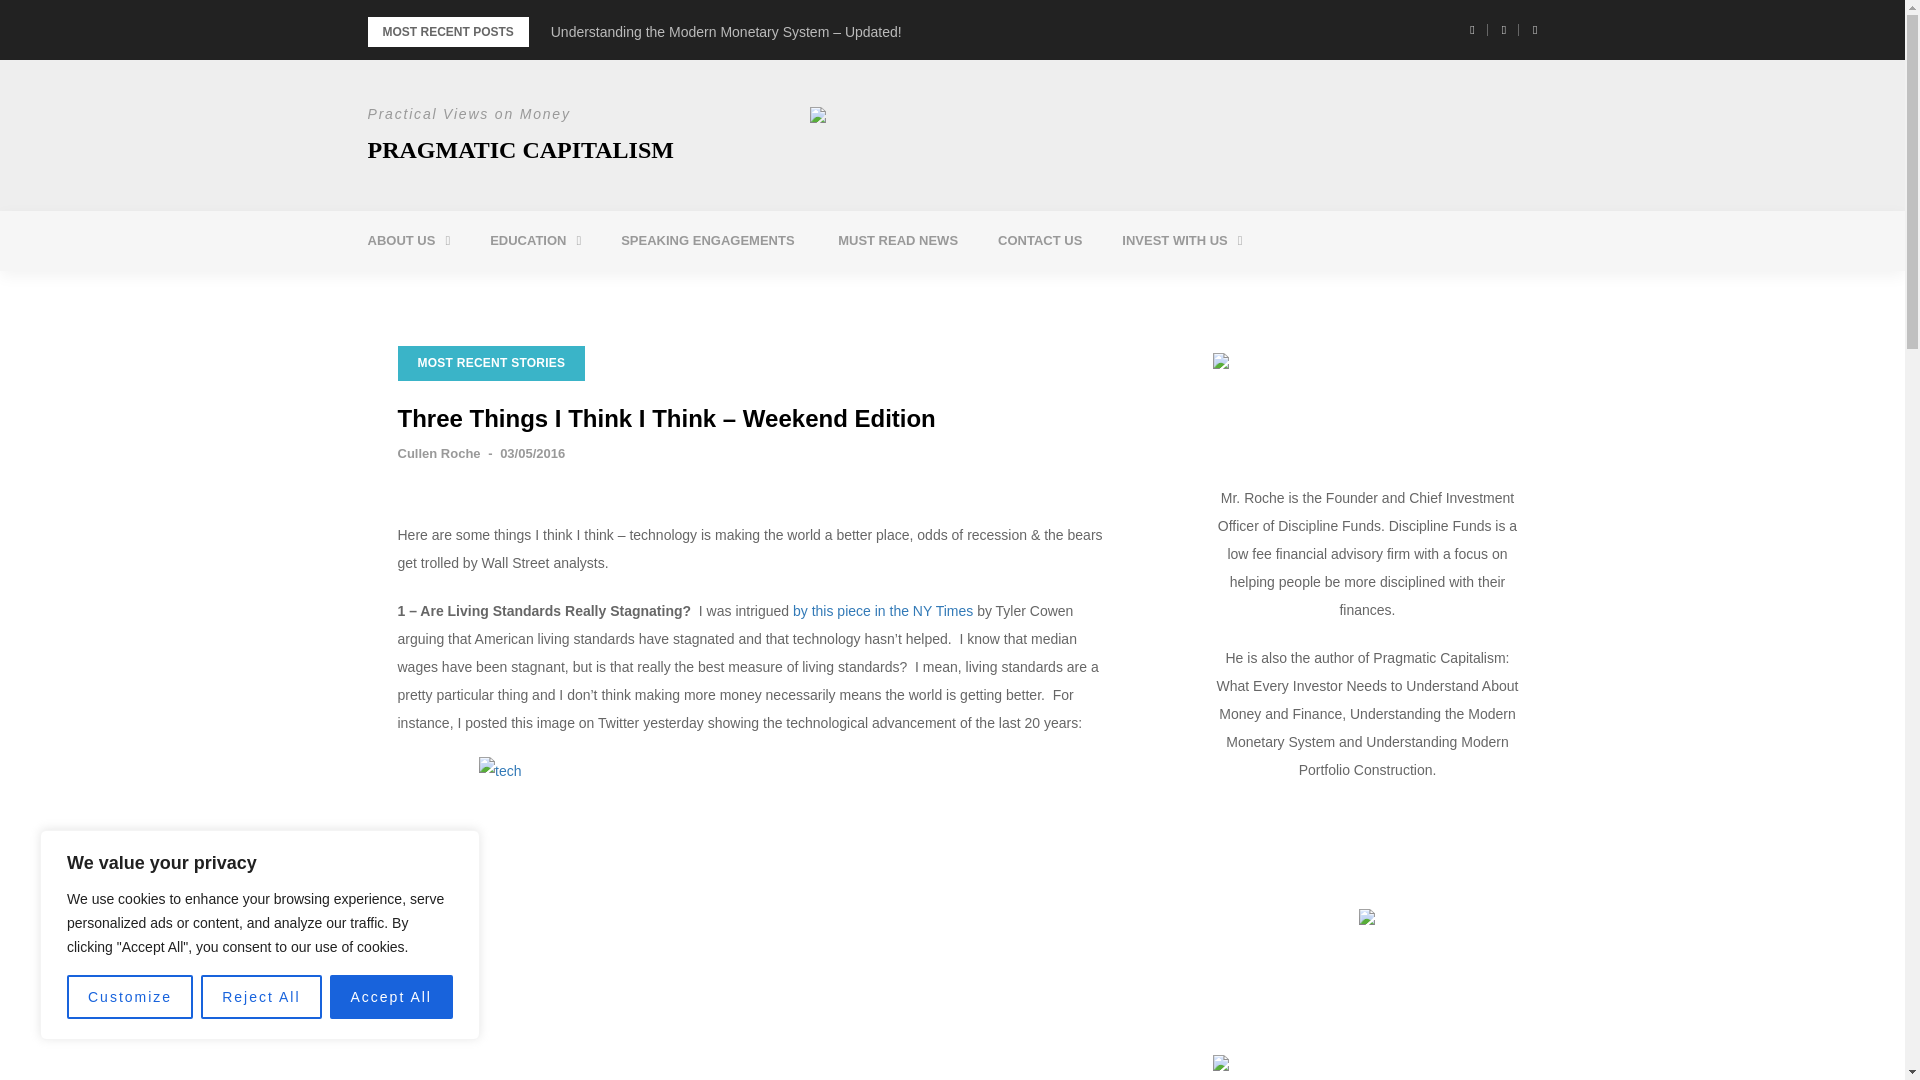  I want to click on Understanding Money, so click(604, 291).